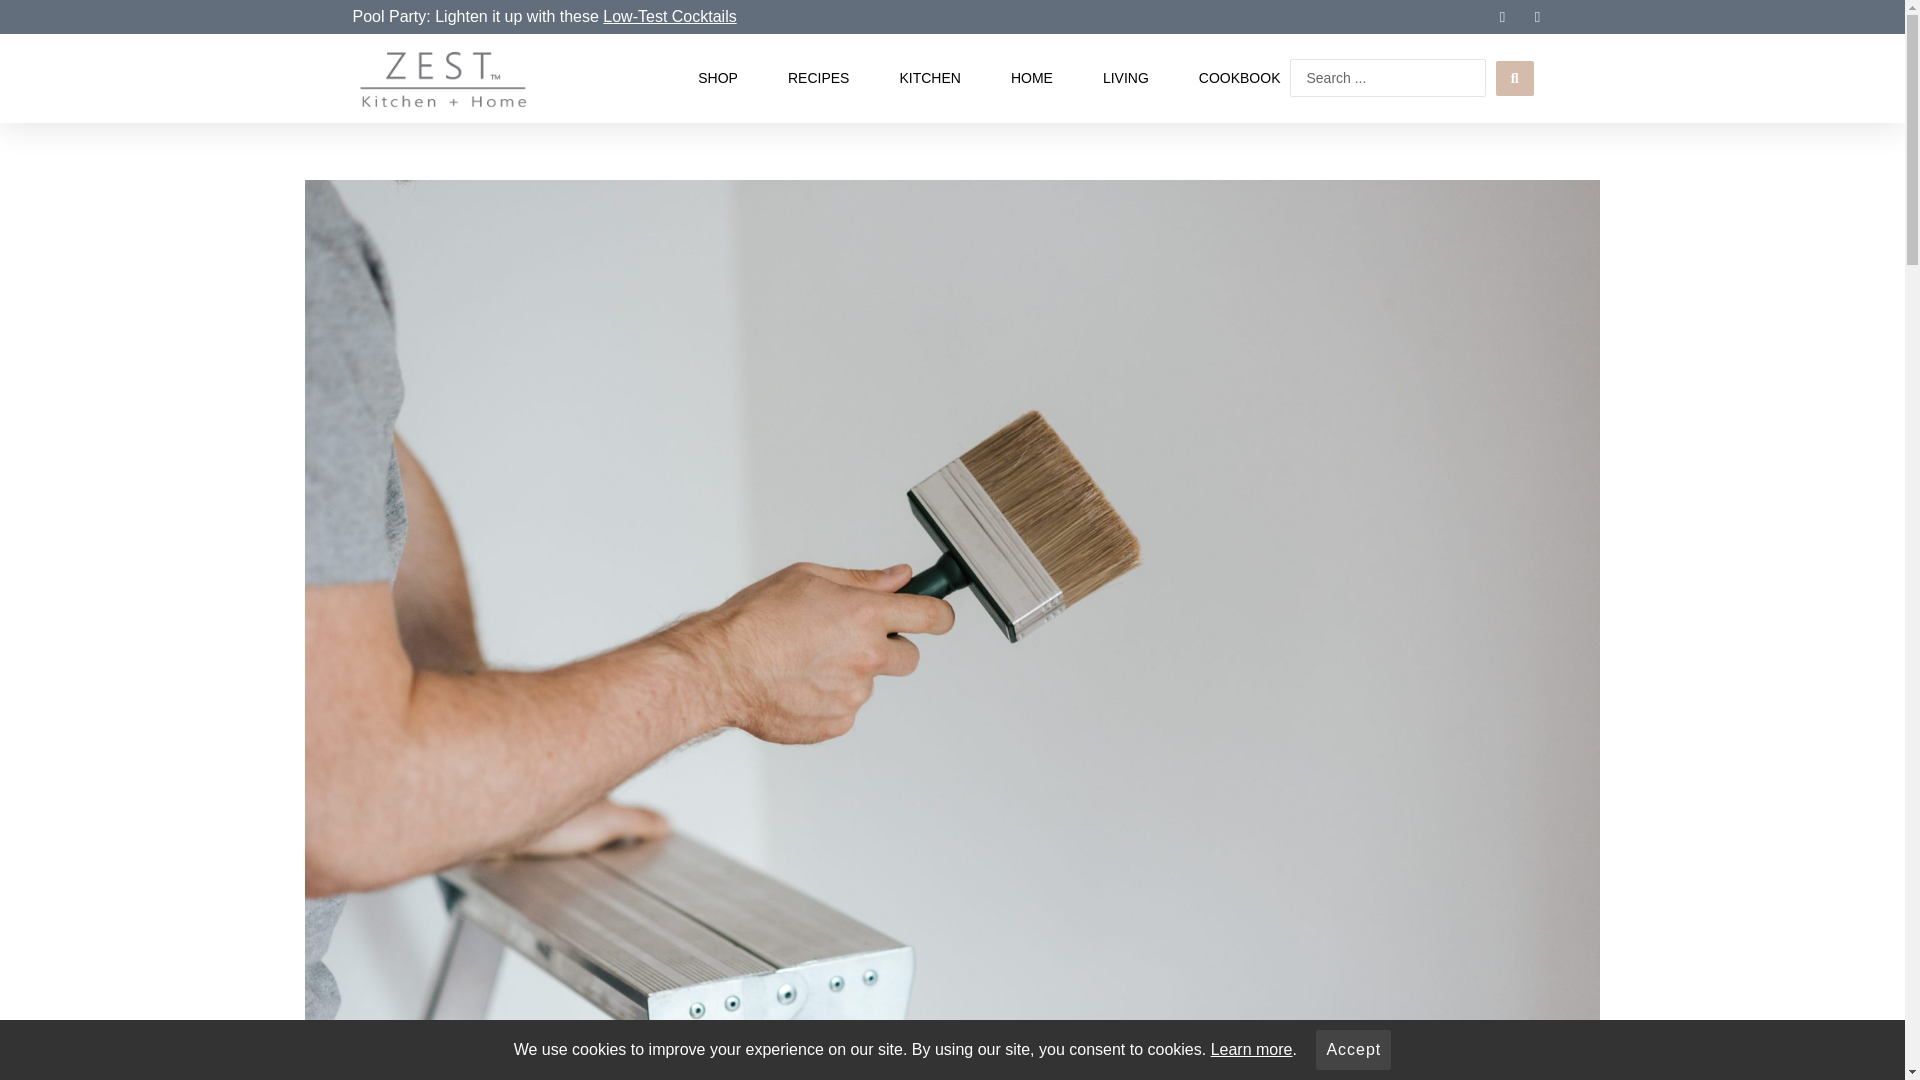  I want to click on Facebook, so click(1503, 17).